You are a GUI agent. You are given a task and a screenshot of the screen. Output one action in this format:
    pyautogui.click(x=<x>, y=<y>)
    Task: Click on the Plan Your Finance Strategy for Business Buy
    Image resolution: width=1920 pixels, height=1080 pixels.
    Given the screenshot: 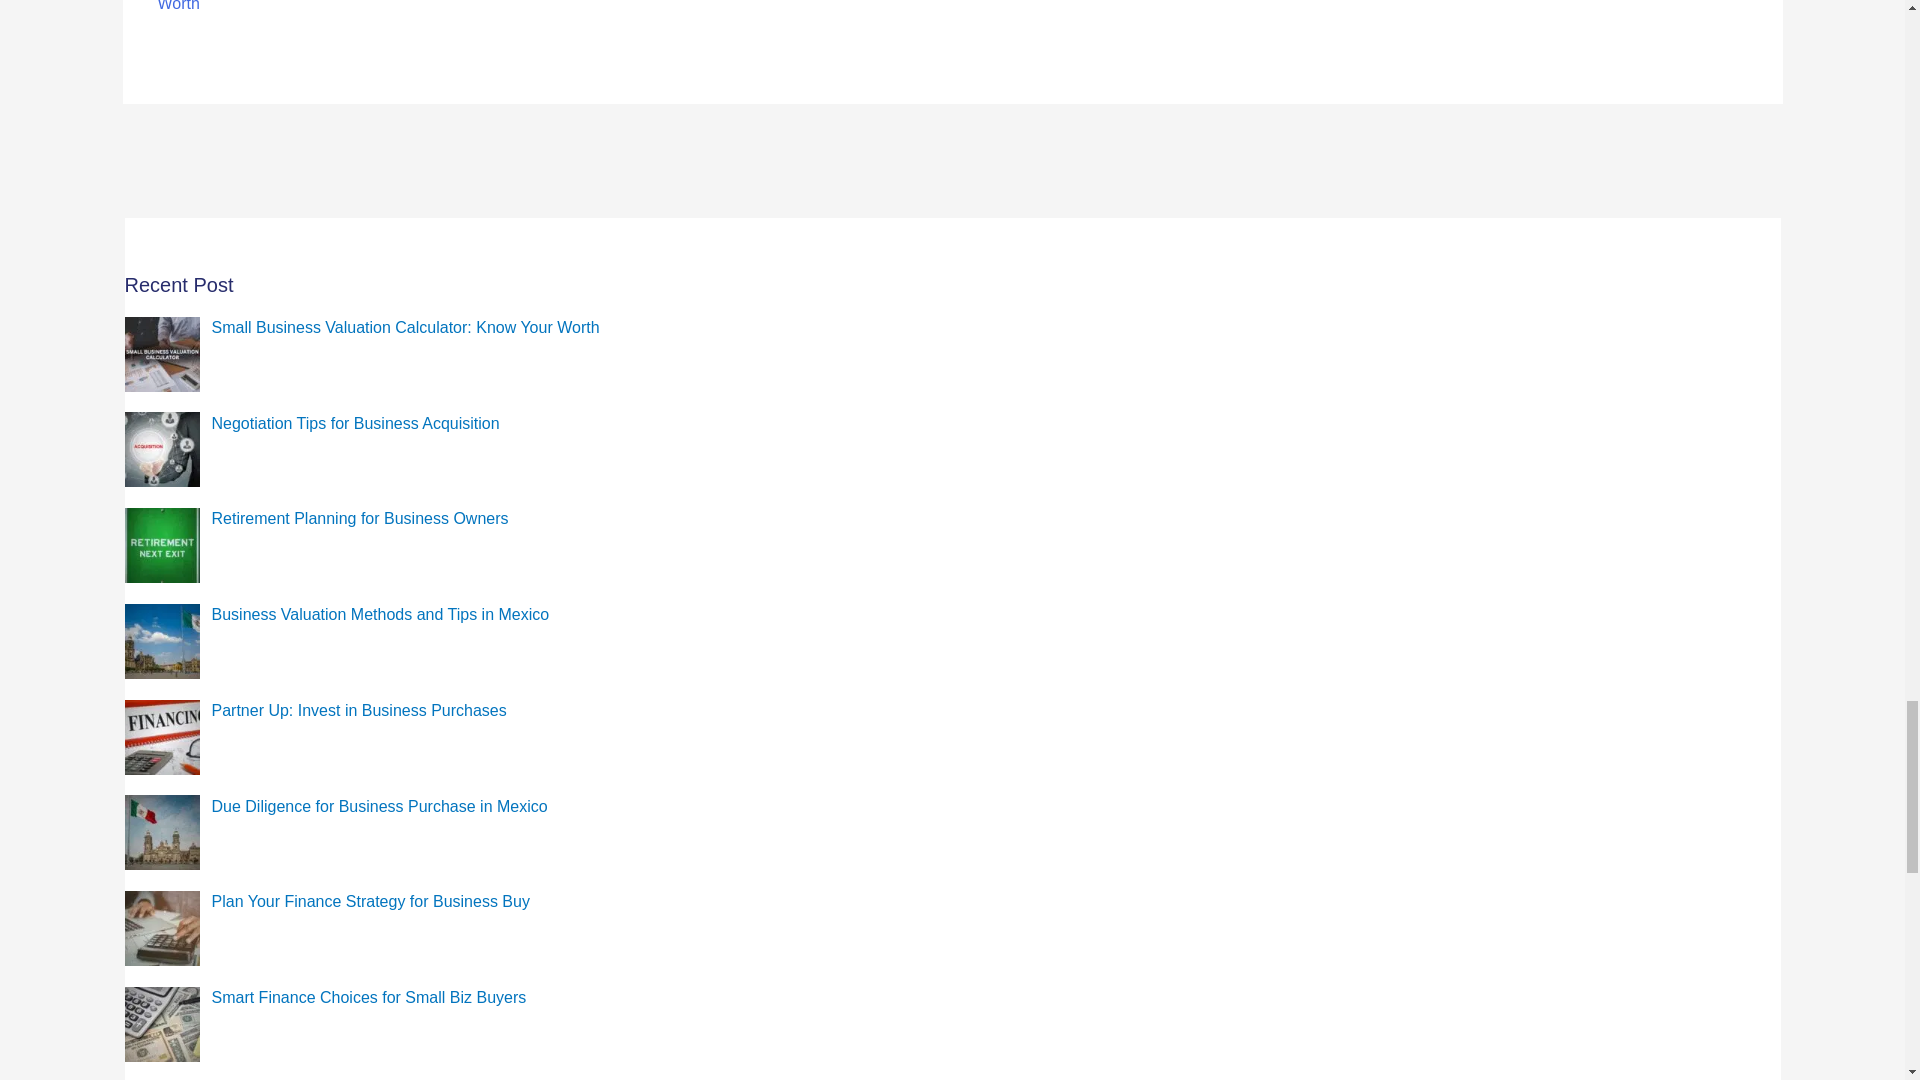 What is the action you would take?
    pyautogui.click(x=370, y=902)
    